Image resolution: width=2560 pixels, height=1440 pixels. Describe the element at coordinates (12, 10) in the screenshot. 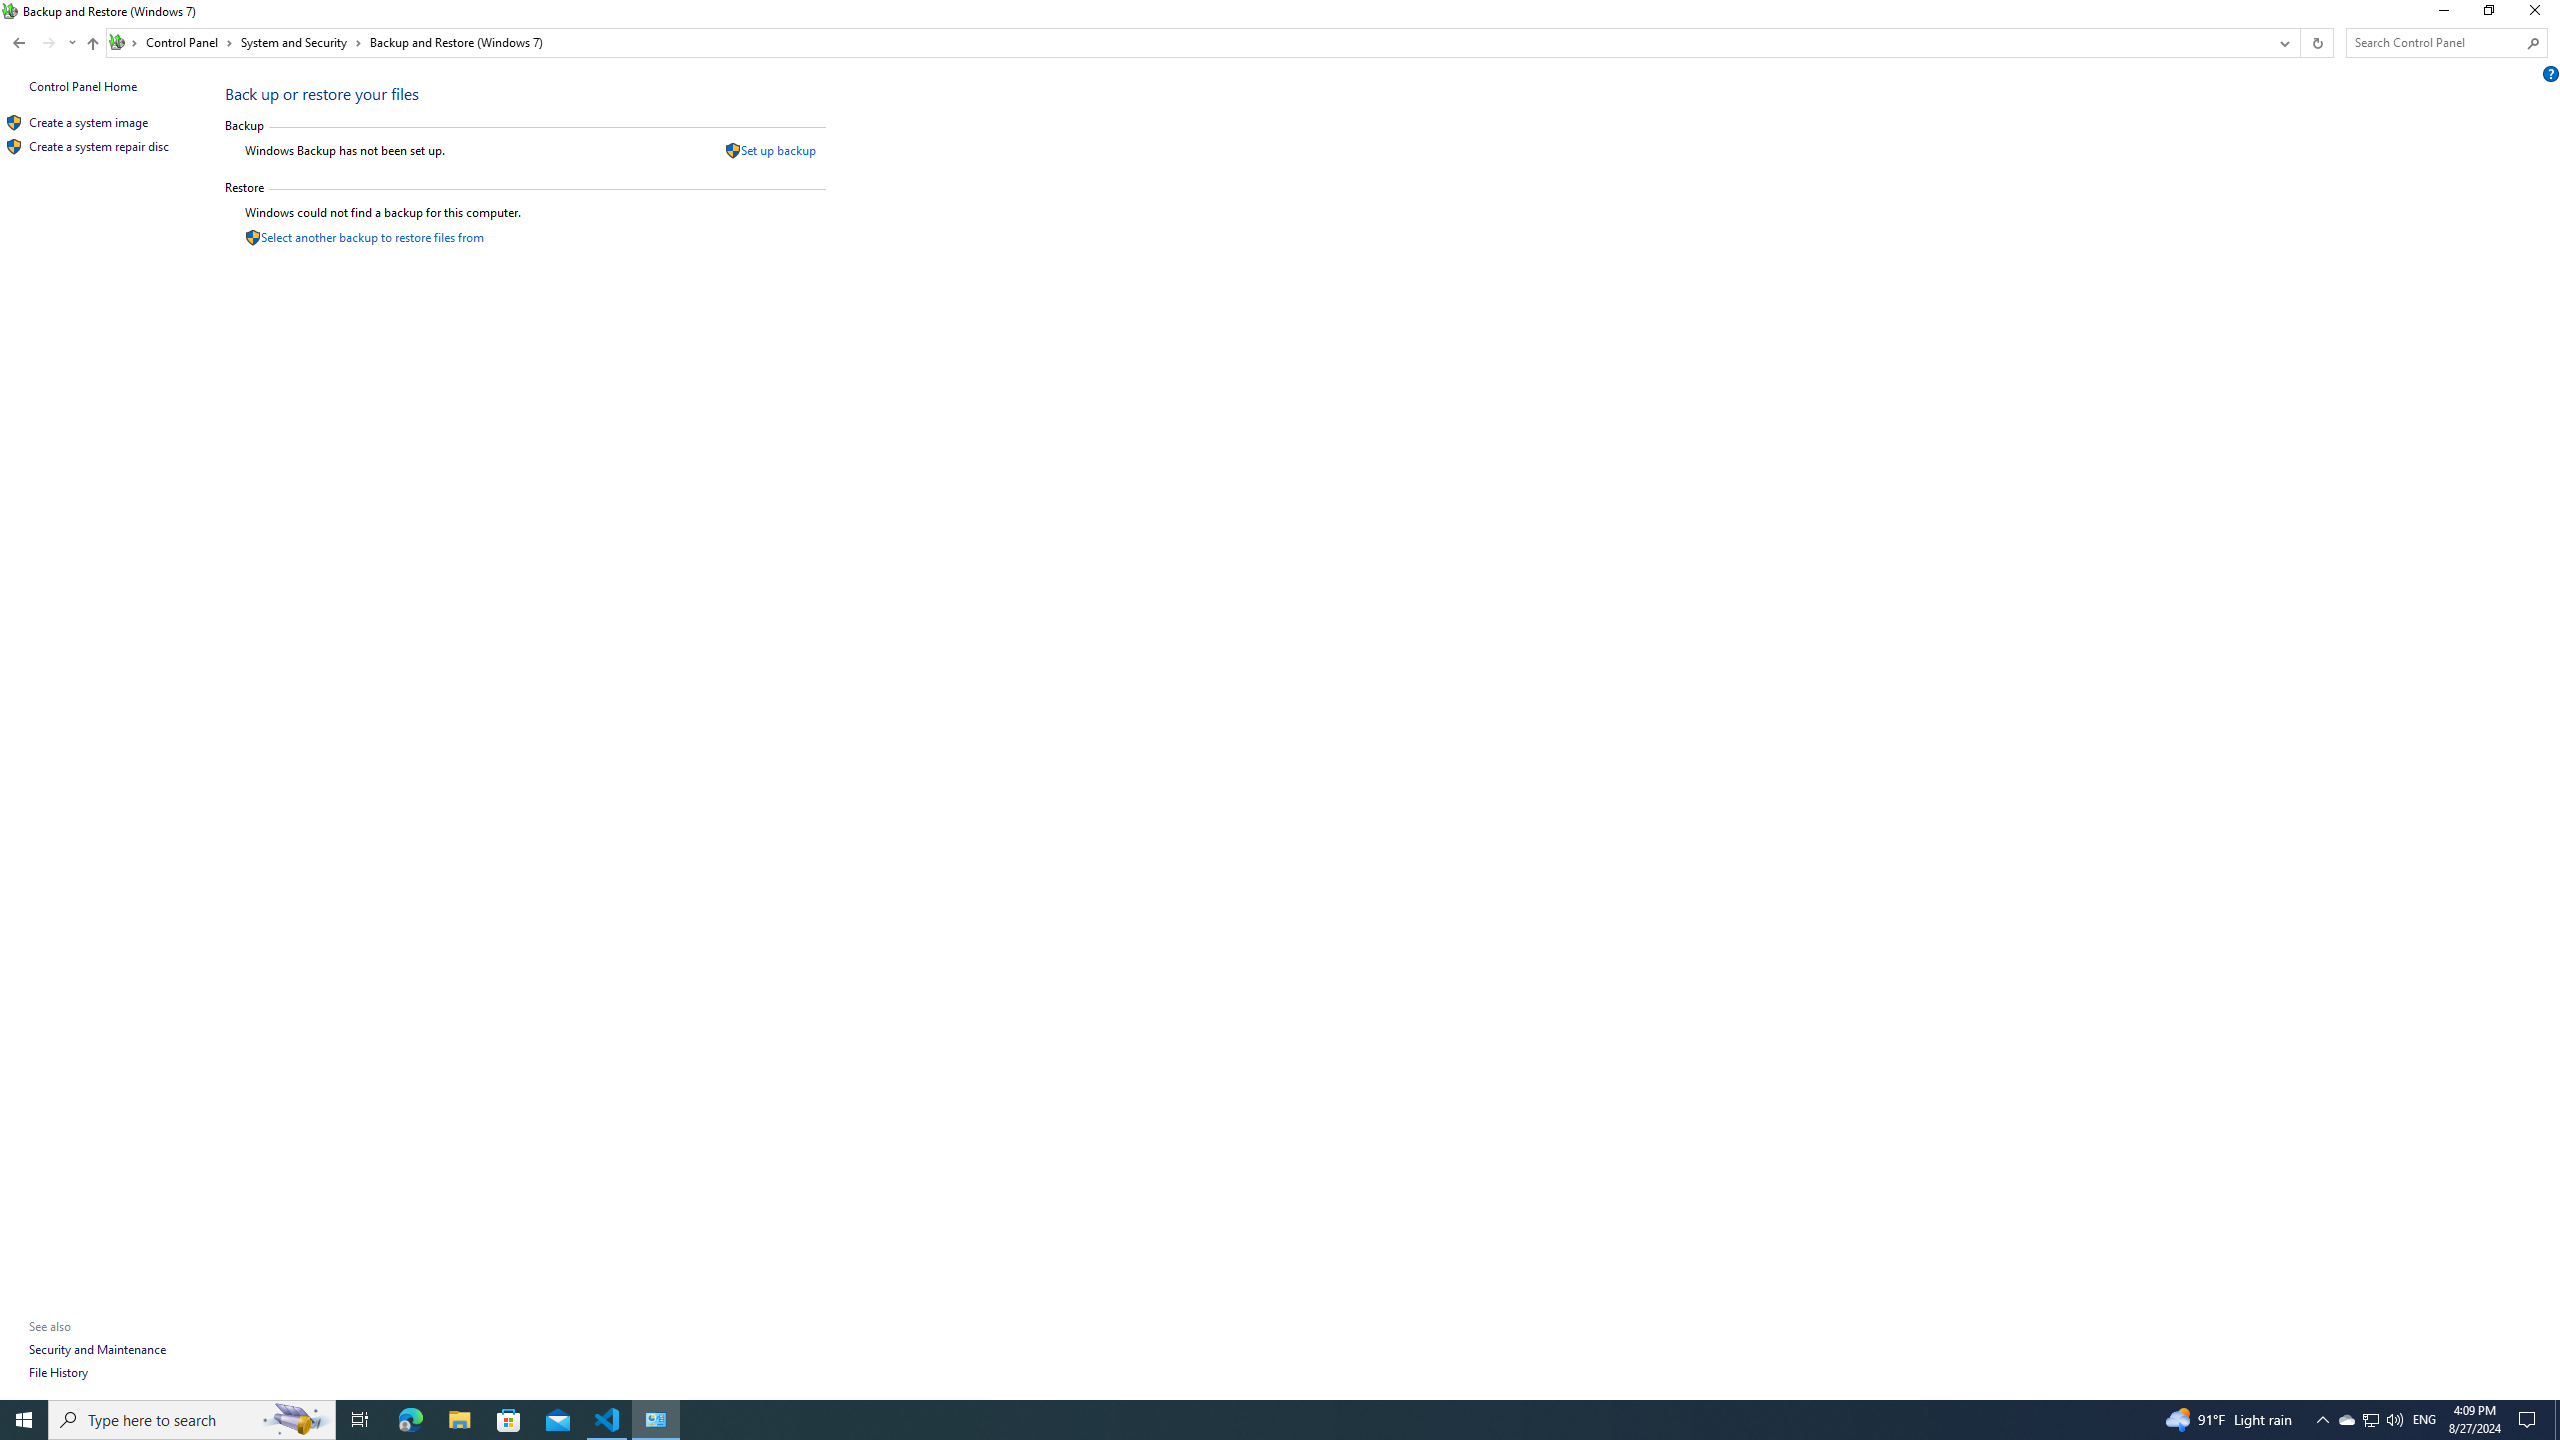

I see `System` at that location.